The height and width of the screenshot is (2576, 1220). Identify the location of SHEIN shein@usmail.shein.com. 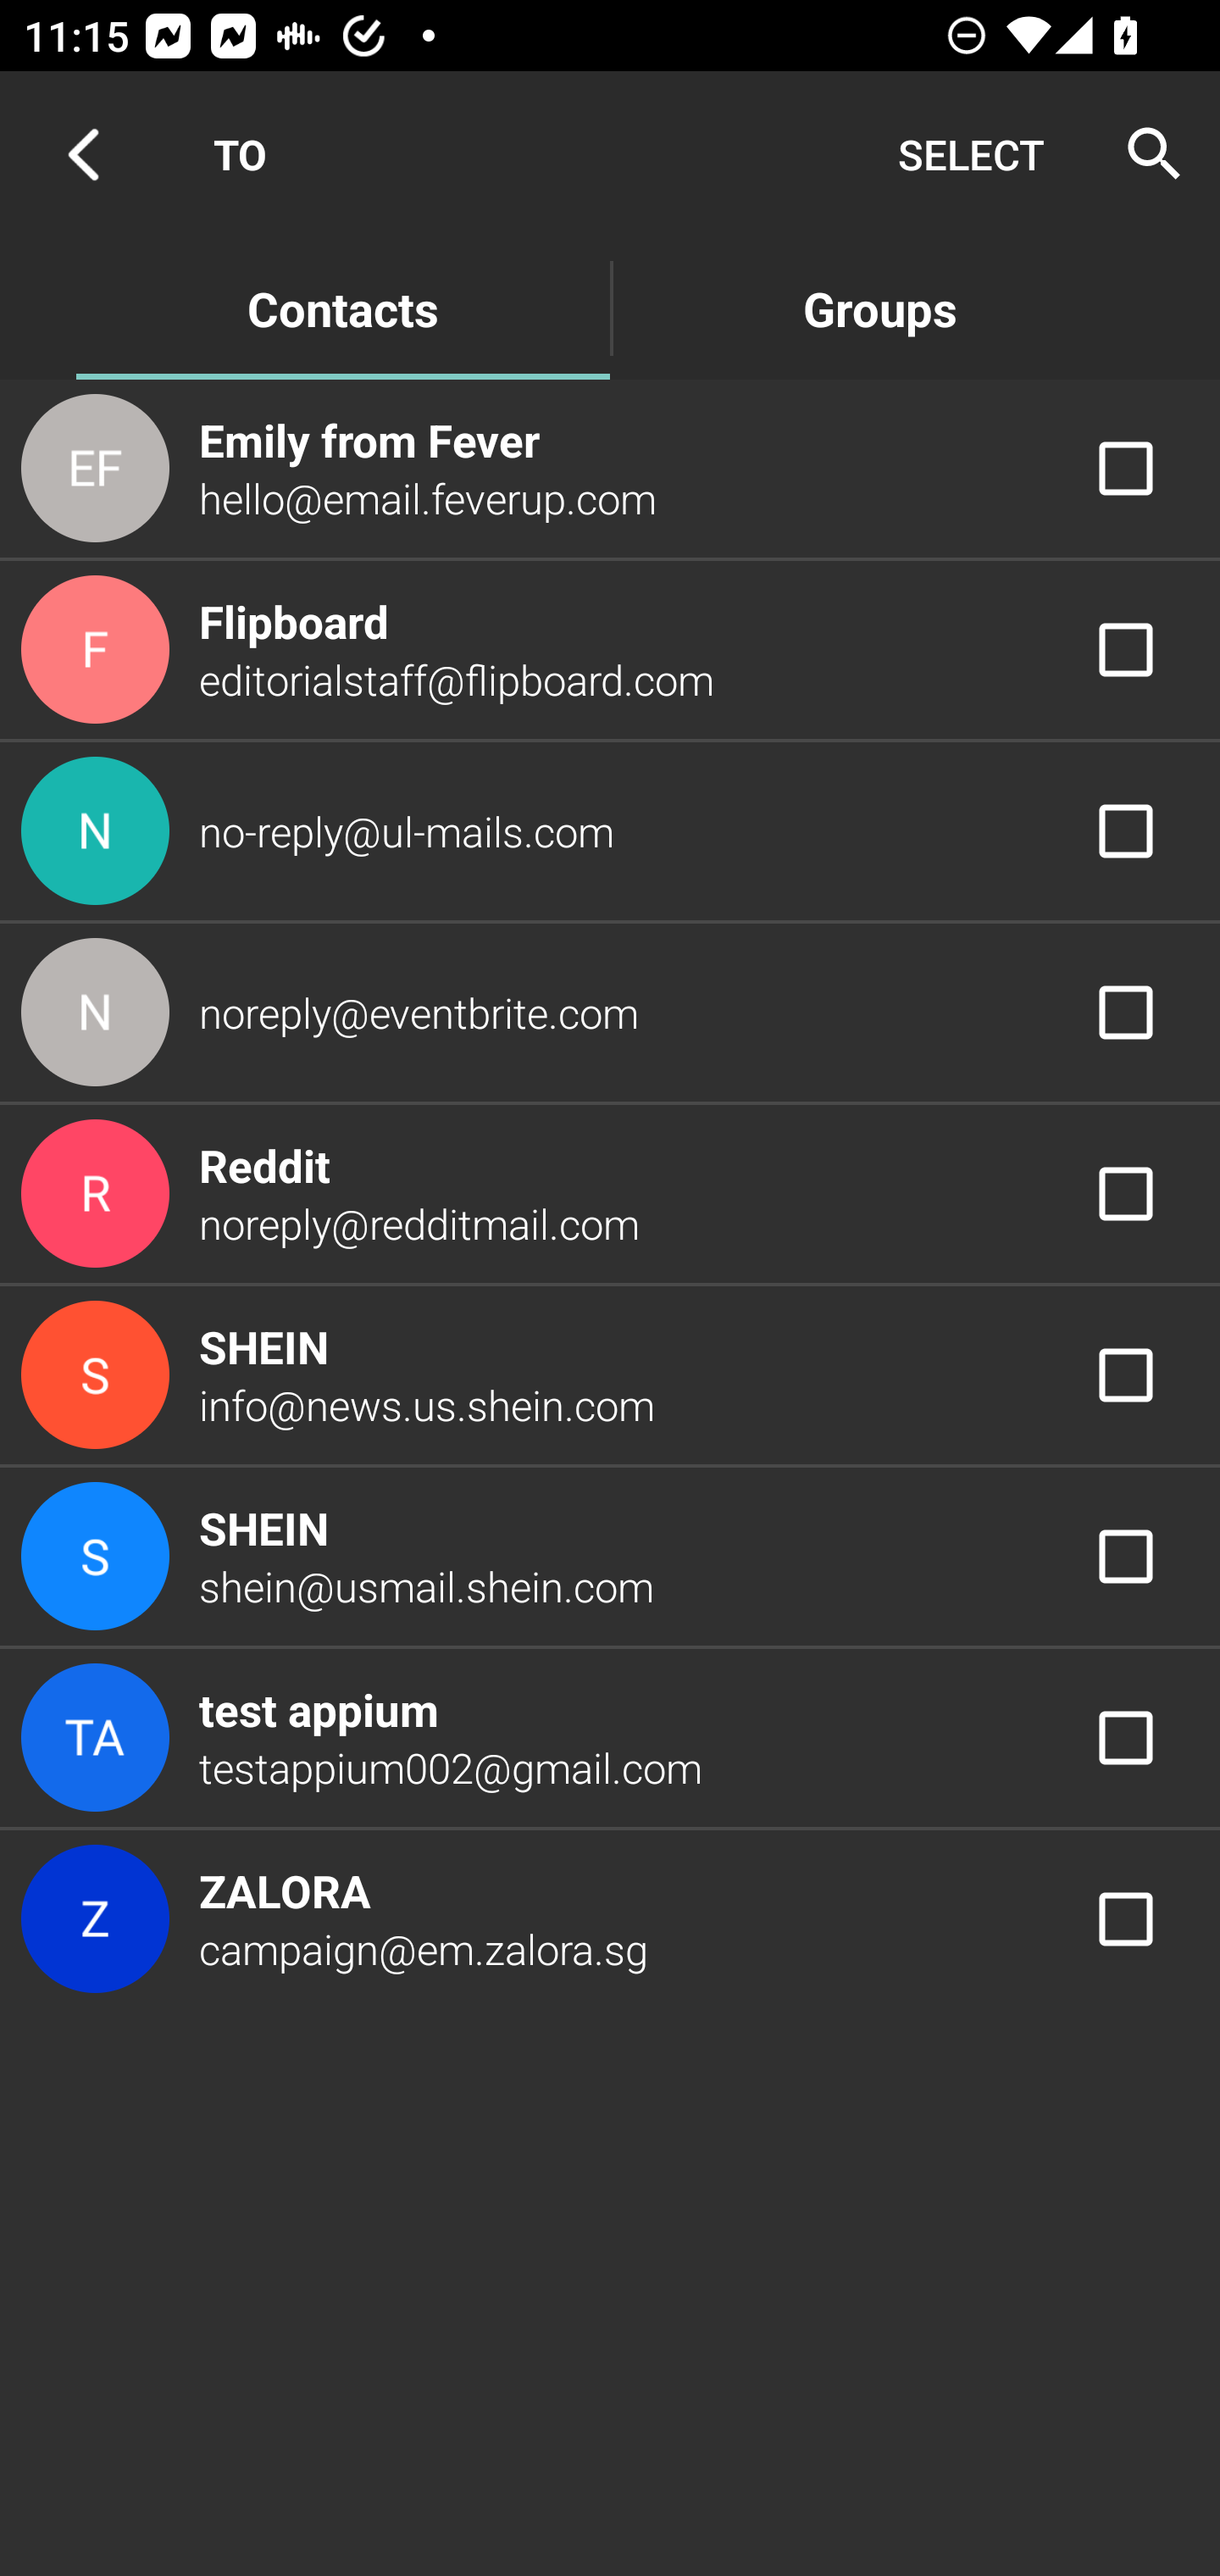
(610, 1557).